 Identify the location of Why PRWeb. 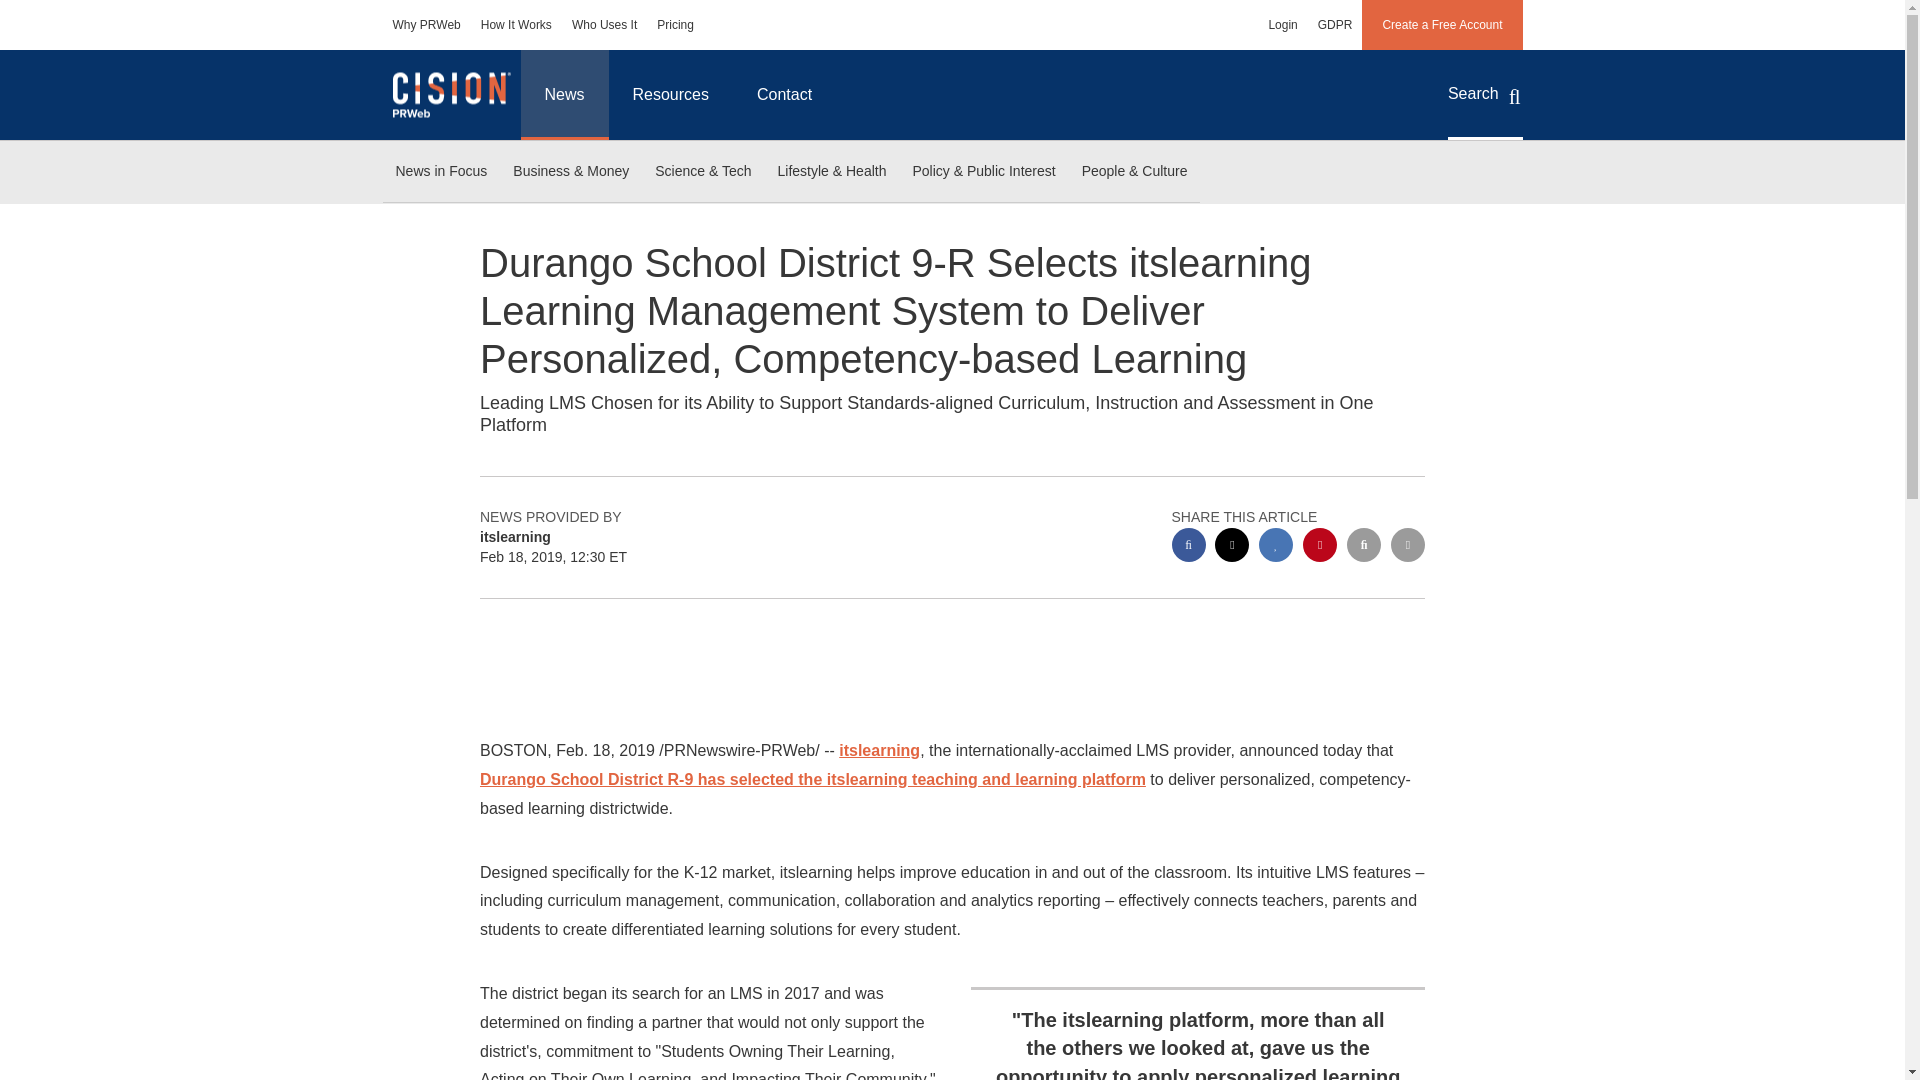
(426, 24).